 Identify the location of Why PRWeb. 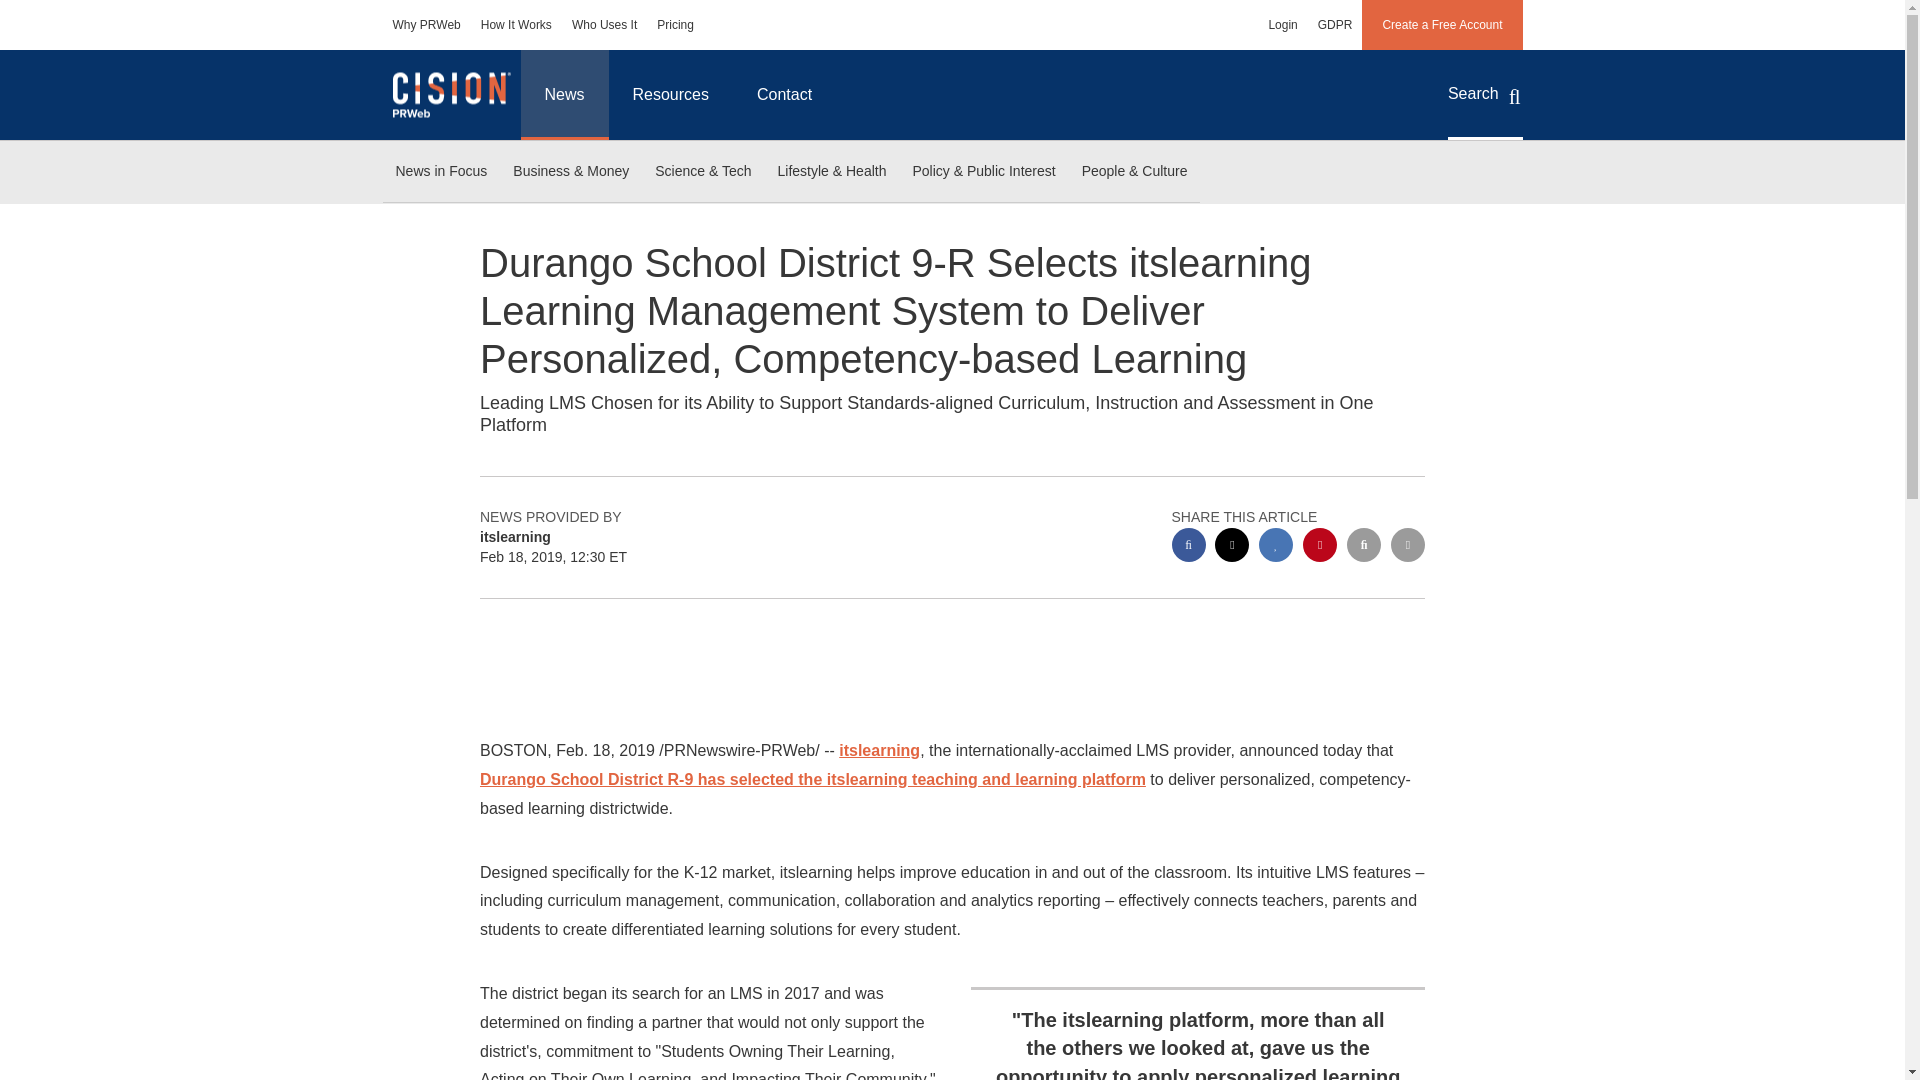
(426, 24).